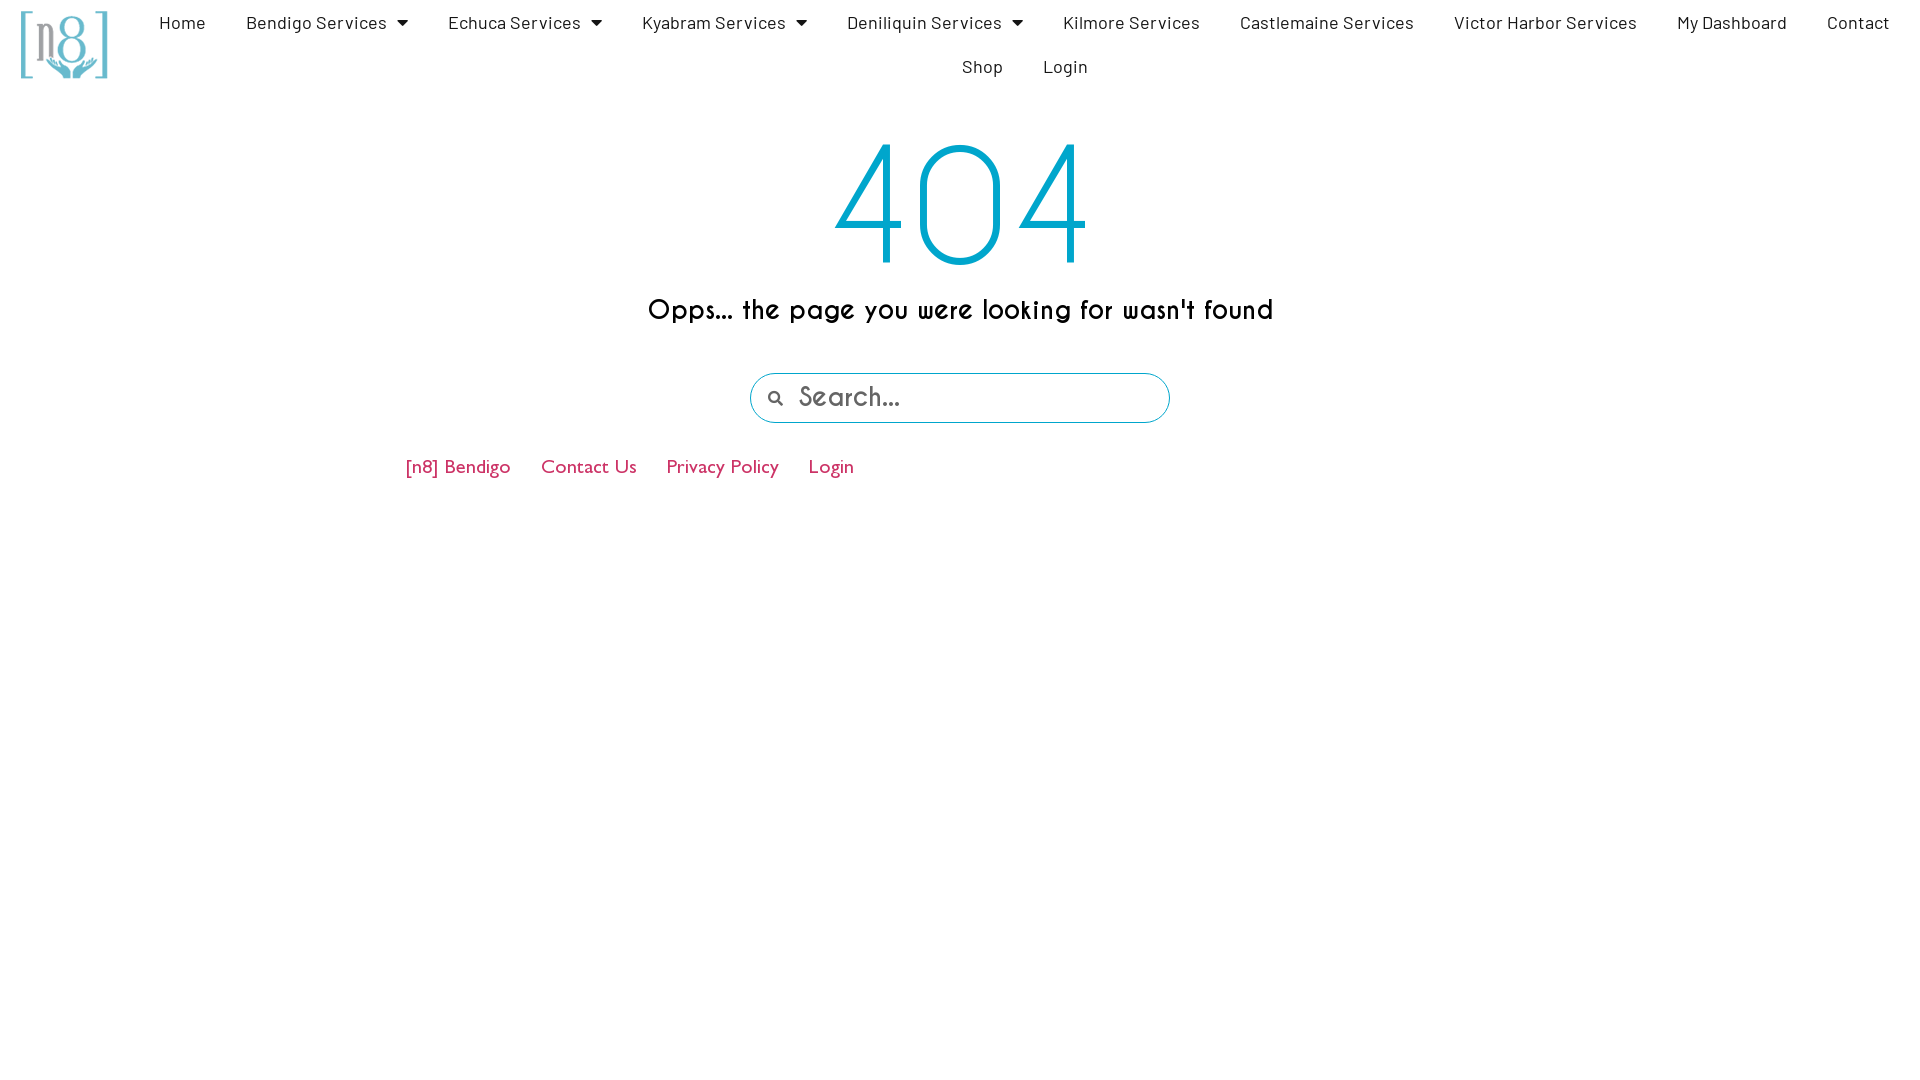  What do you see at coordinates (182, 22) in the screenshot?
I see `Home` at bounding box center [182, 22].